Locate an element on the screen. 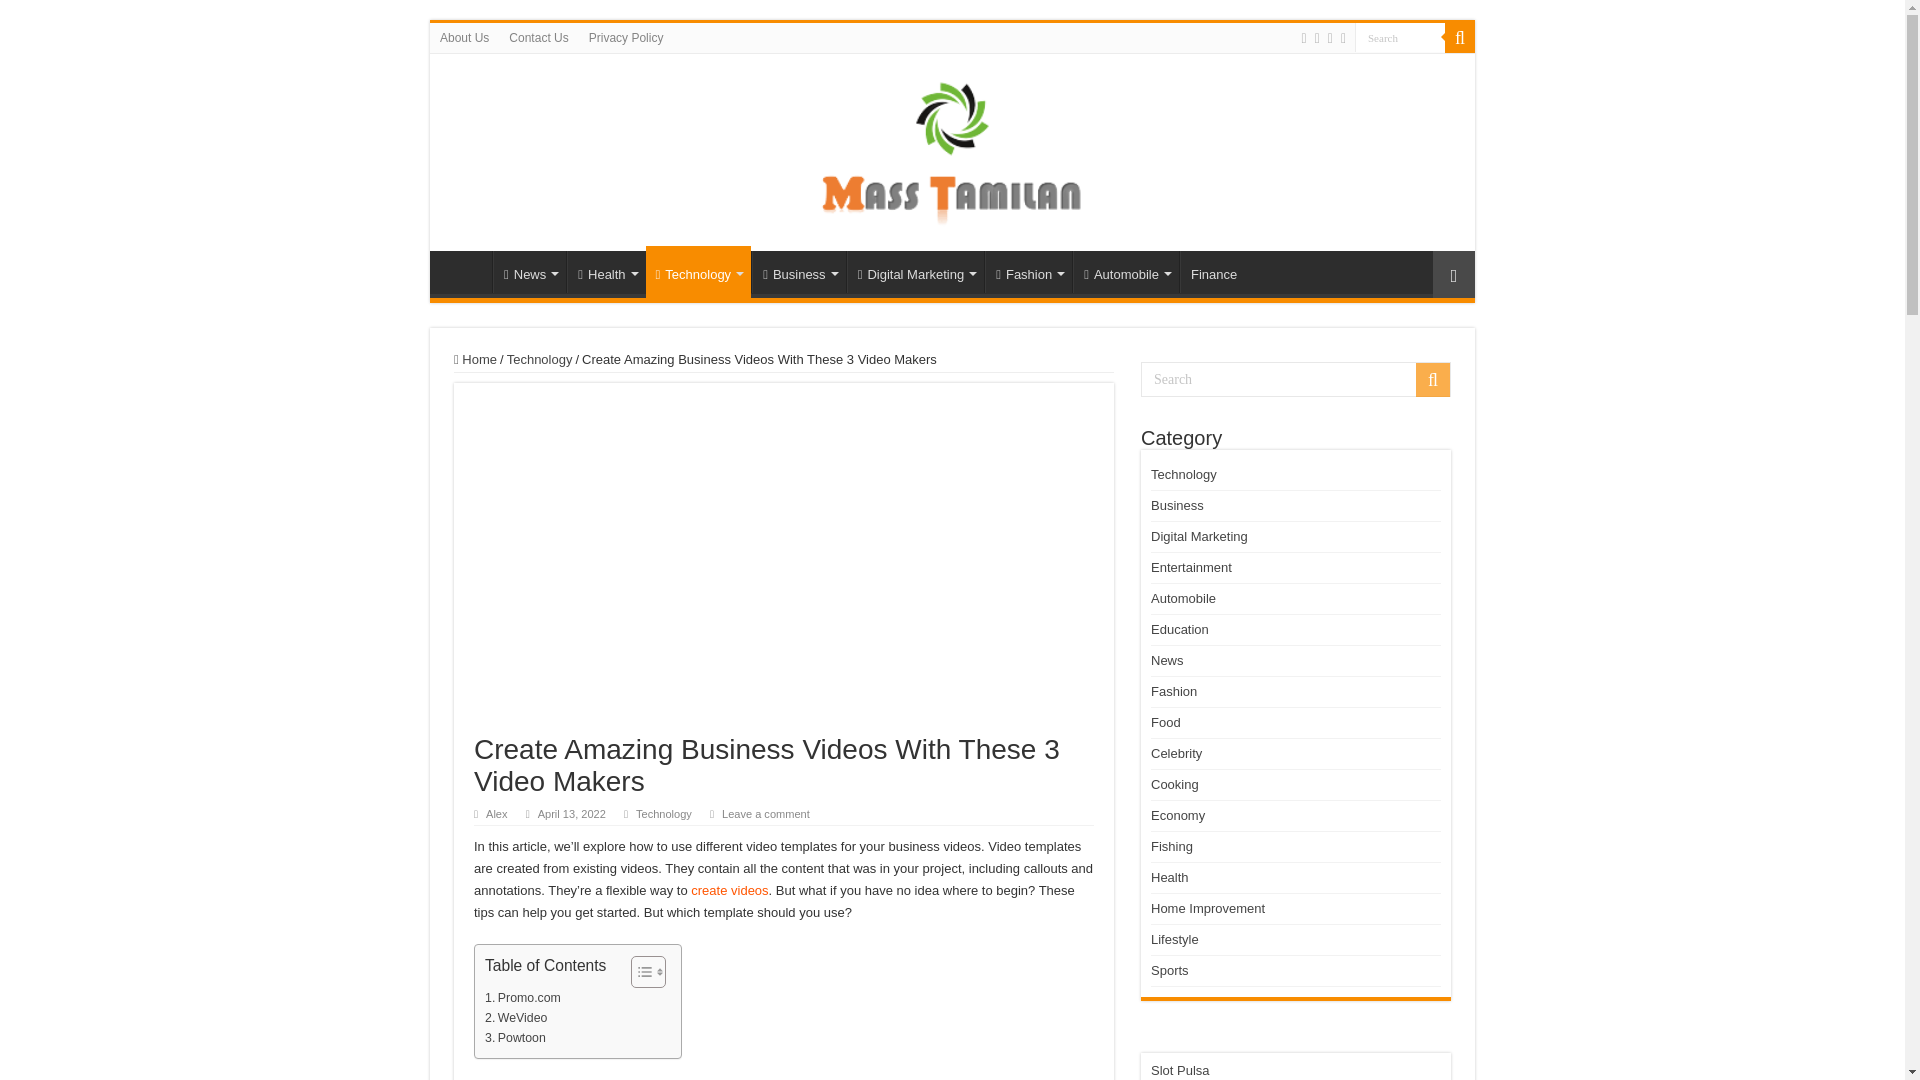 Image resolution: width=1920 pixels, height=1080 pixels. Search is located at coordinates (1296, 379).